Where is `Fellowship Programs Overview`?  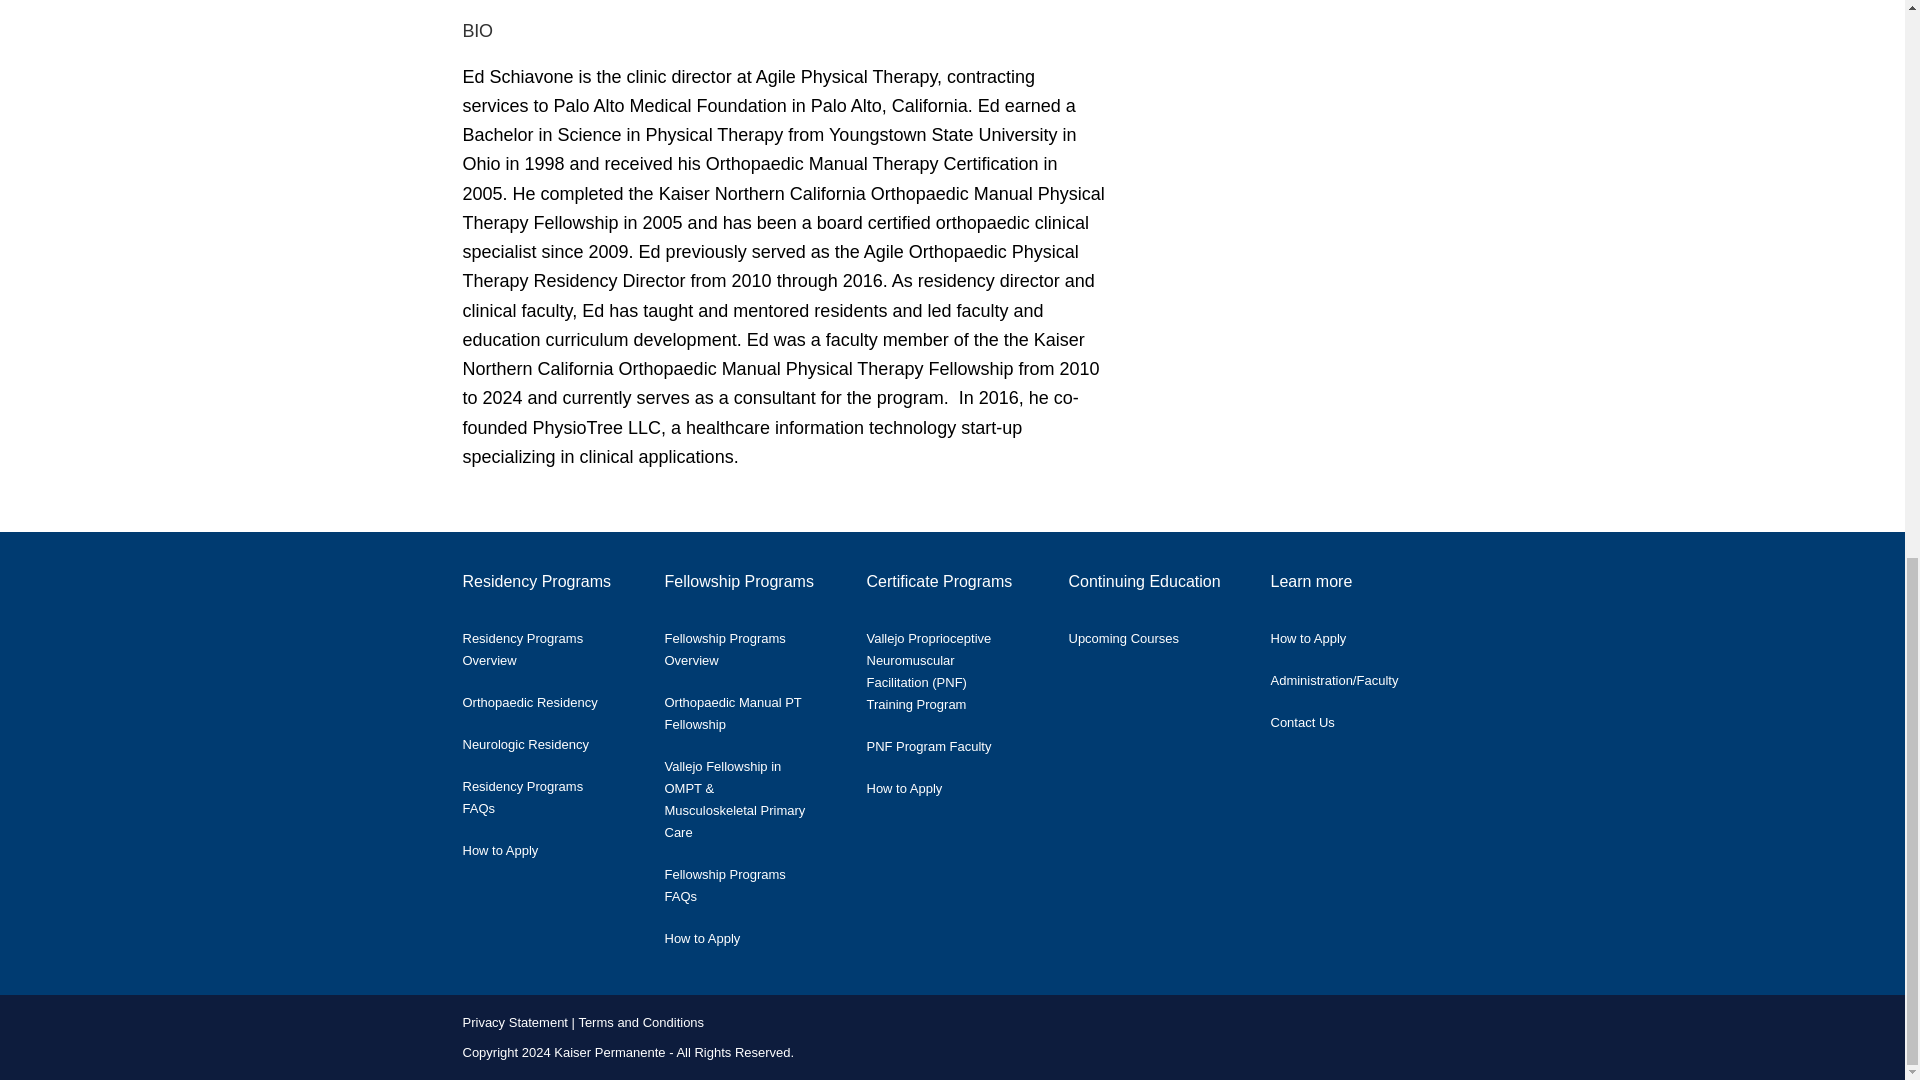 Fellowship Programs Overview is located at coordinates (750, 645).